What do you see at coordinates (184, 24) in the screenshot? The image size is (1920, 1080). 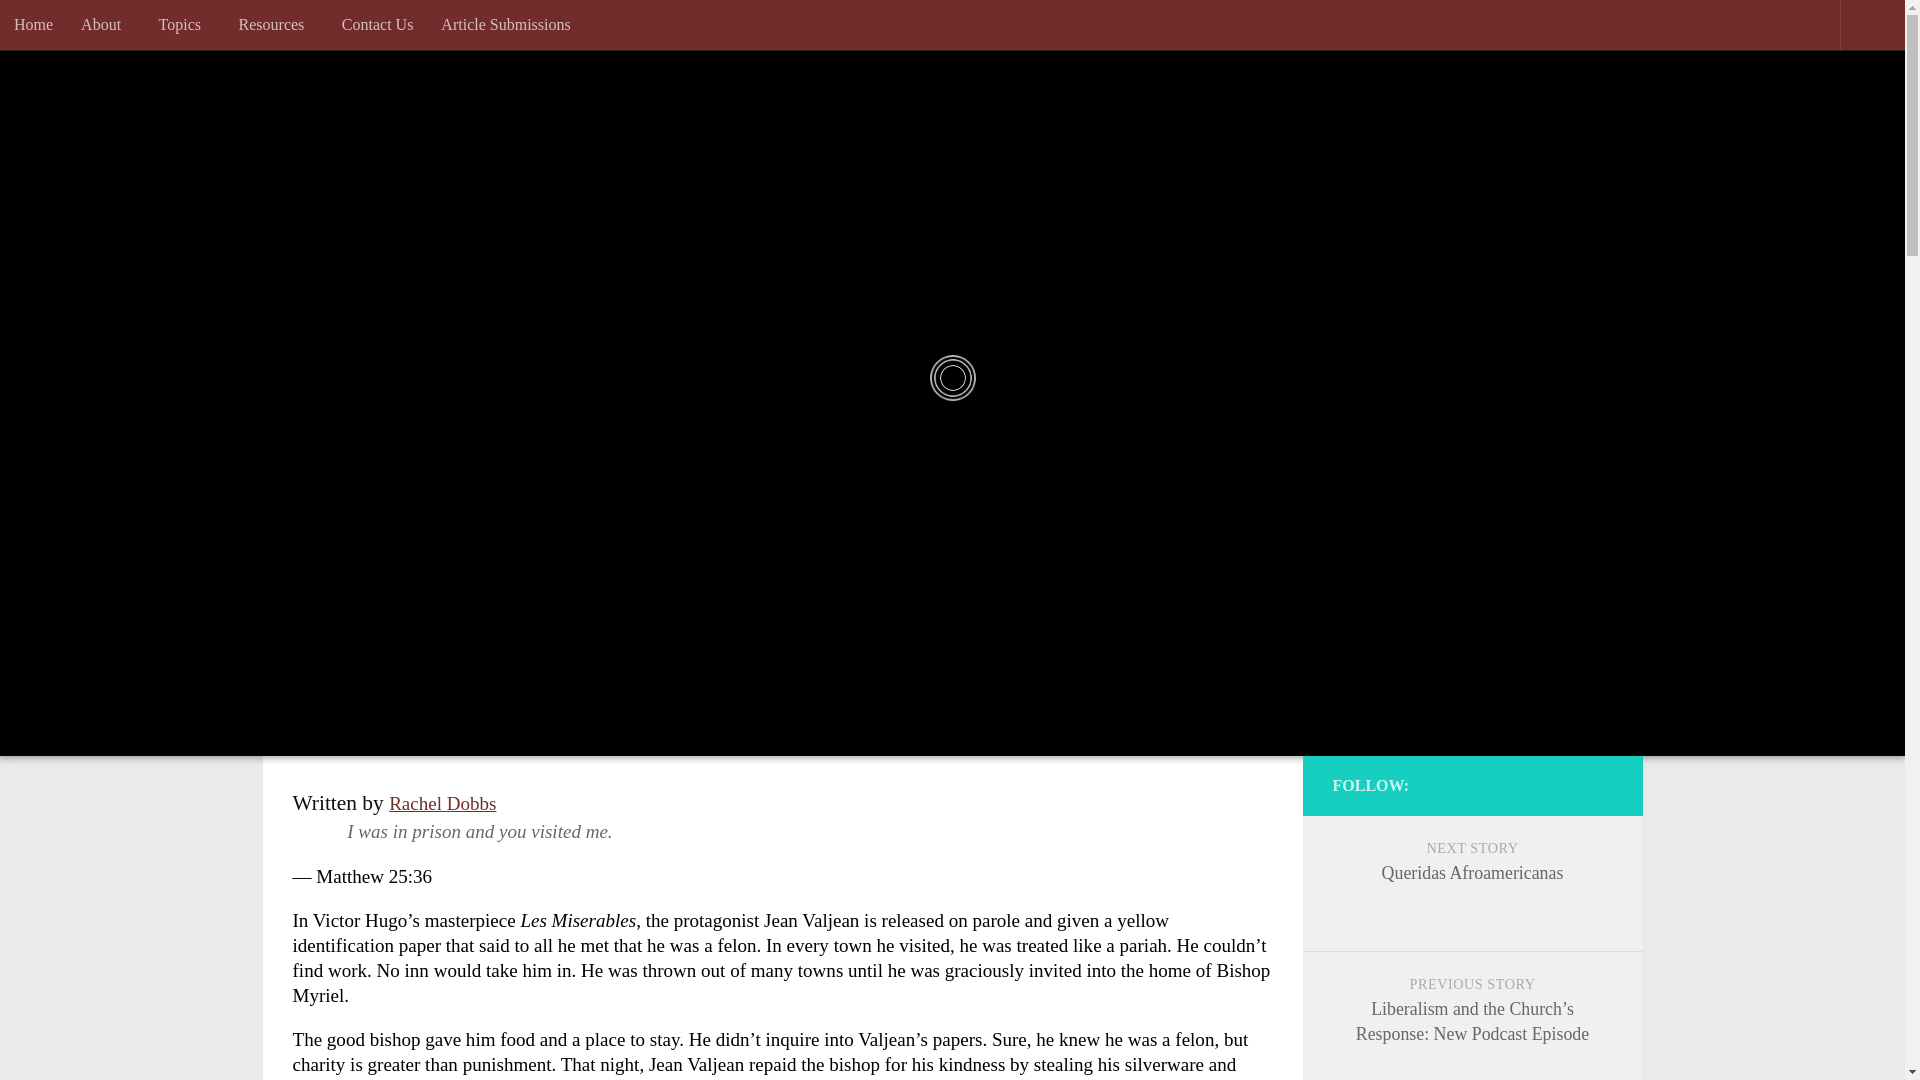 I see `Topics` at bounding box center [184, 24].